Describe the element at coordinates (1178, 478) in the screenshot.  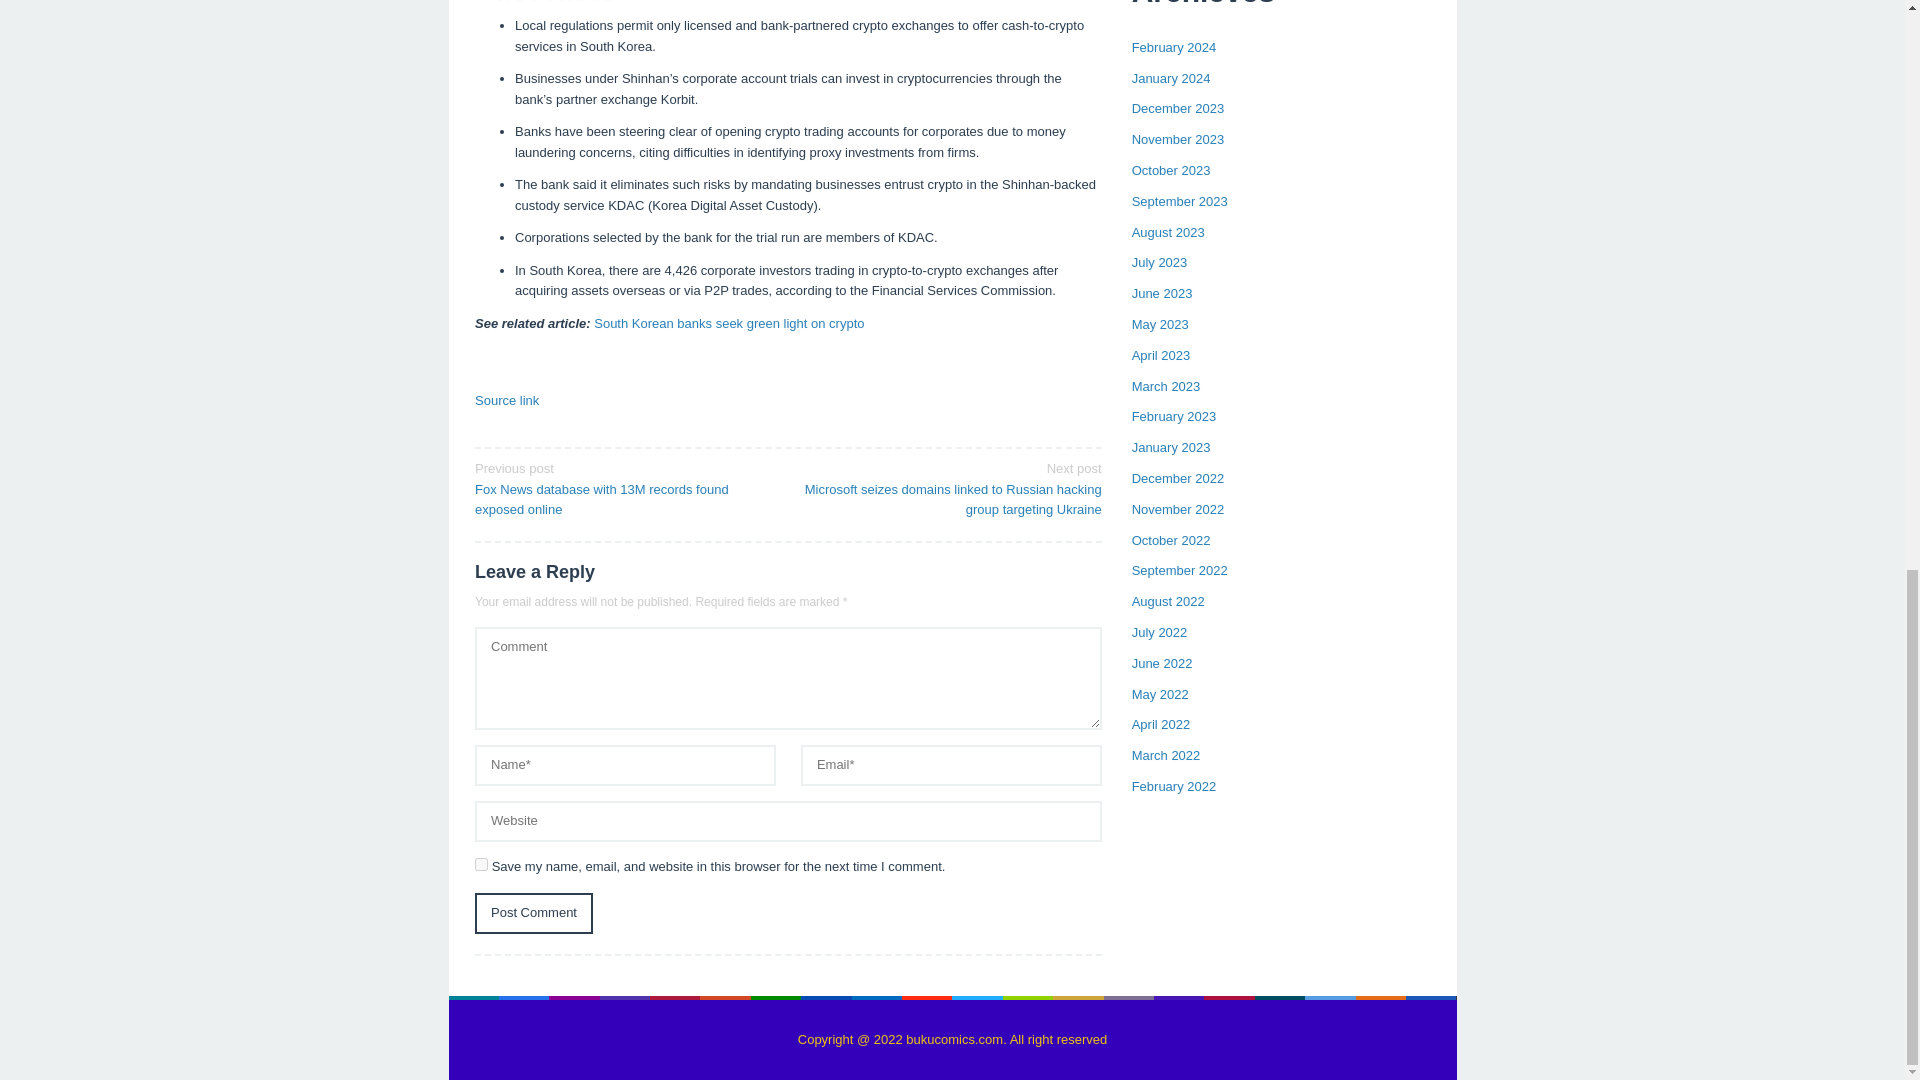
I see `December 2022` at that location.